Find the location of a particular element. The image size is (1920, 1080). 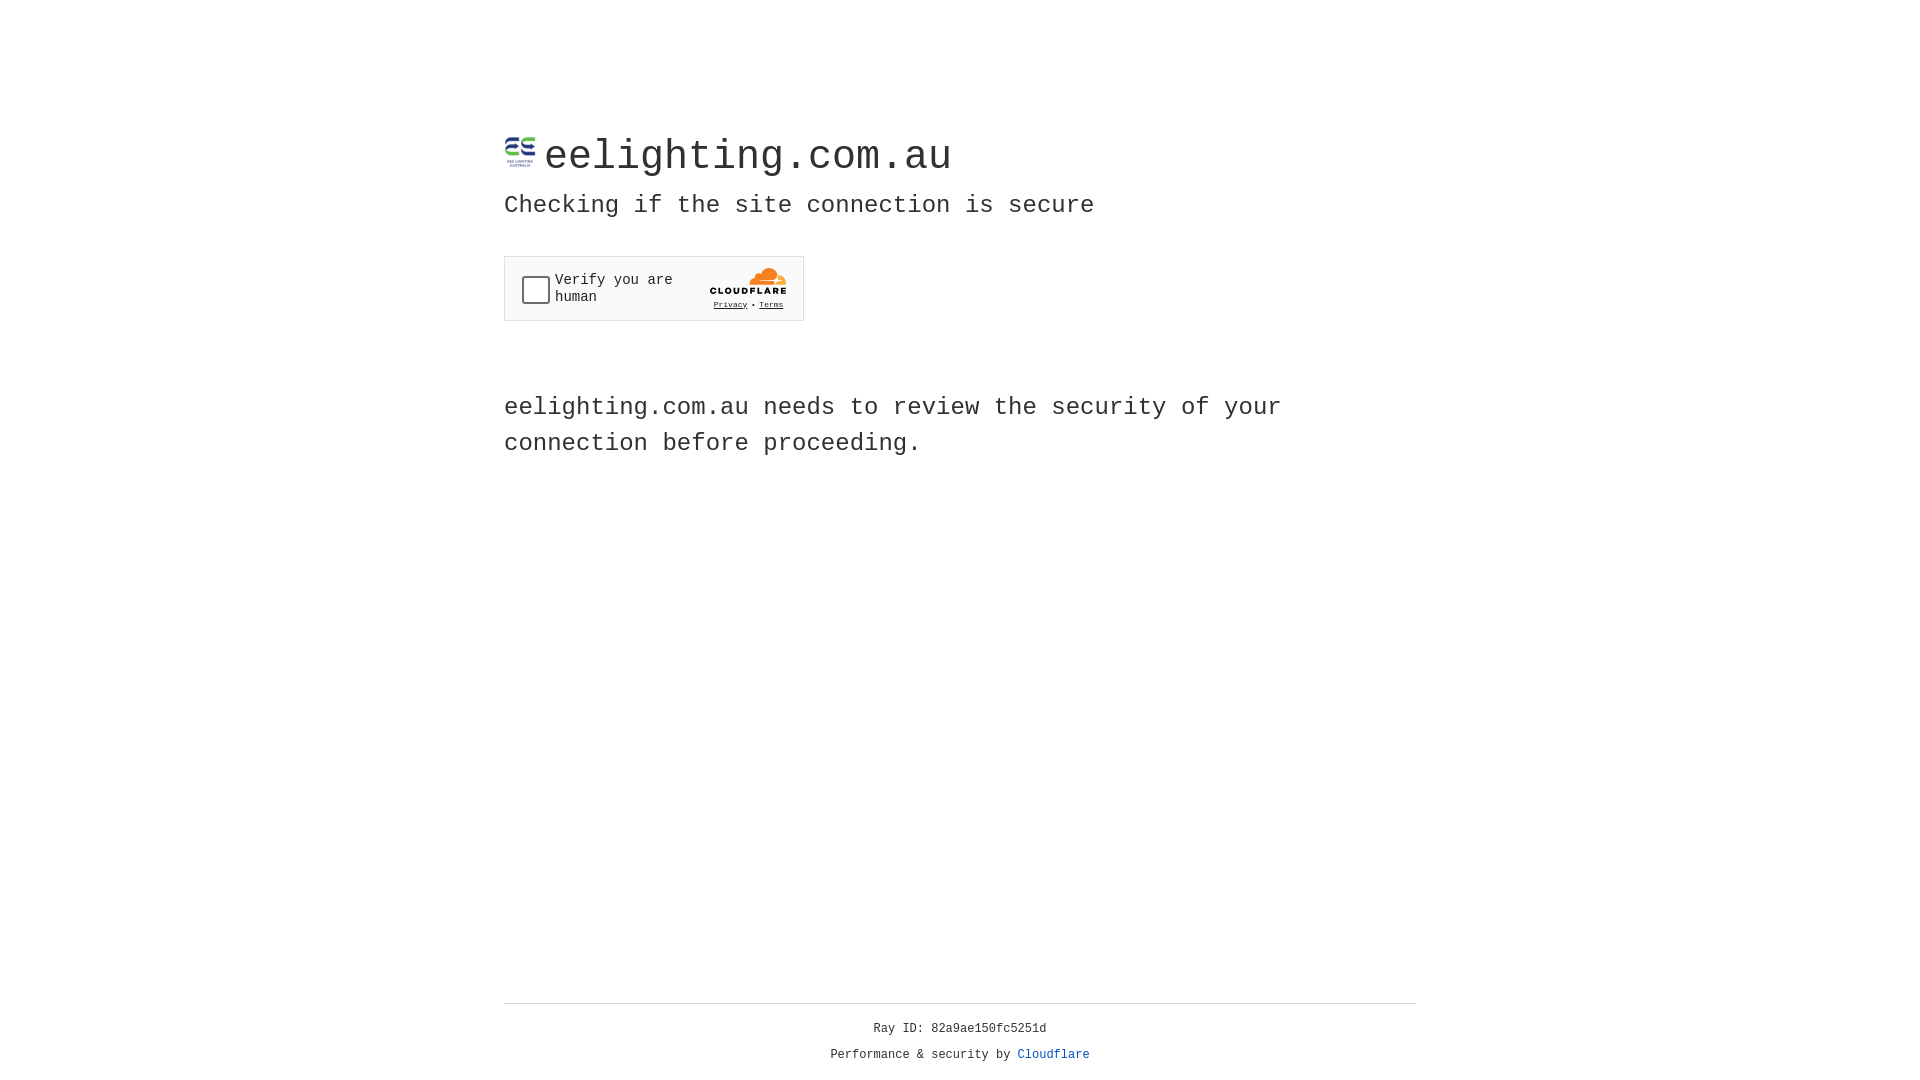

Widget containing a Cloudflare security challenge is located at coordinates (654, 288).